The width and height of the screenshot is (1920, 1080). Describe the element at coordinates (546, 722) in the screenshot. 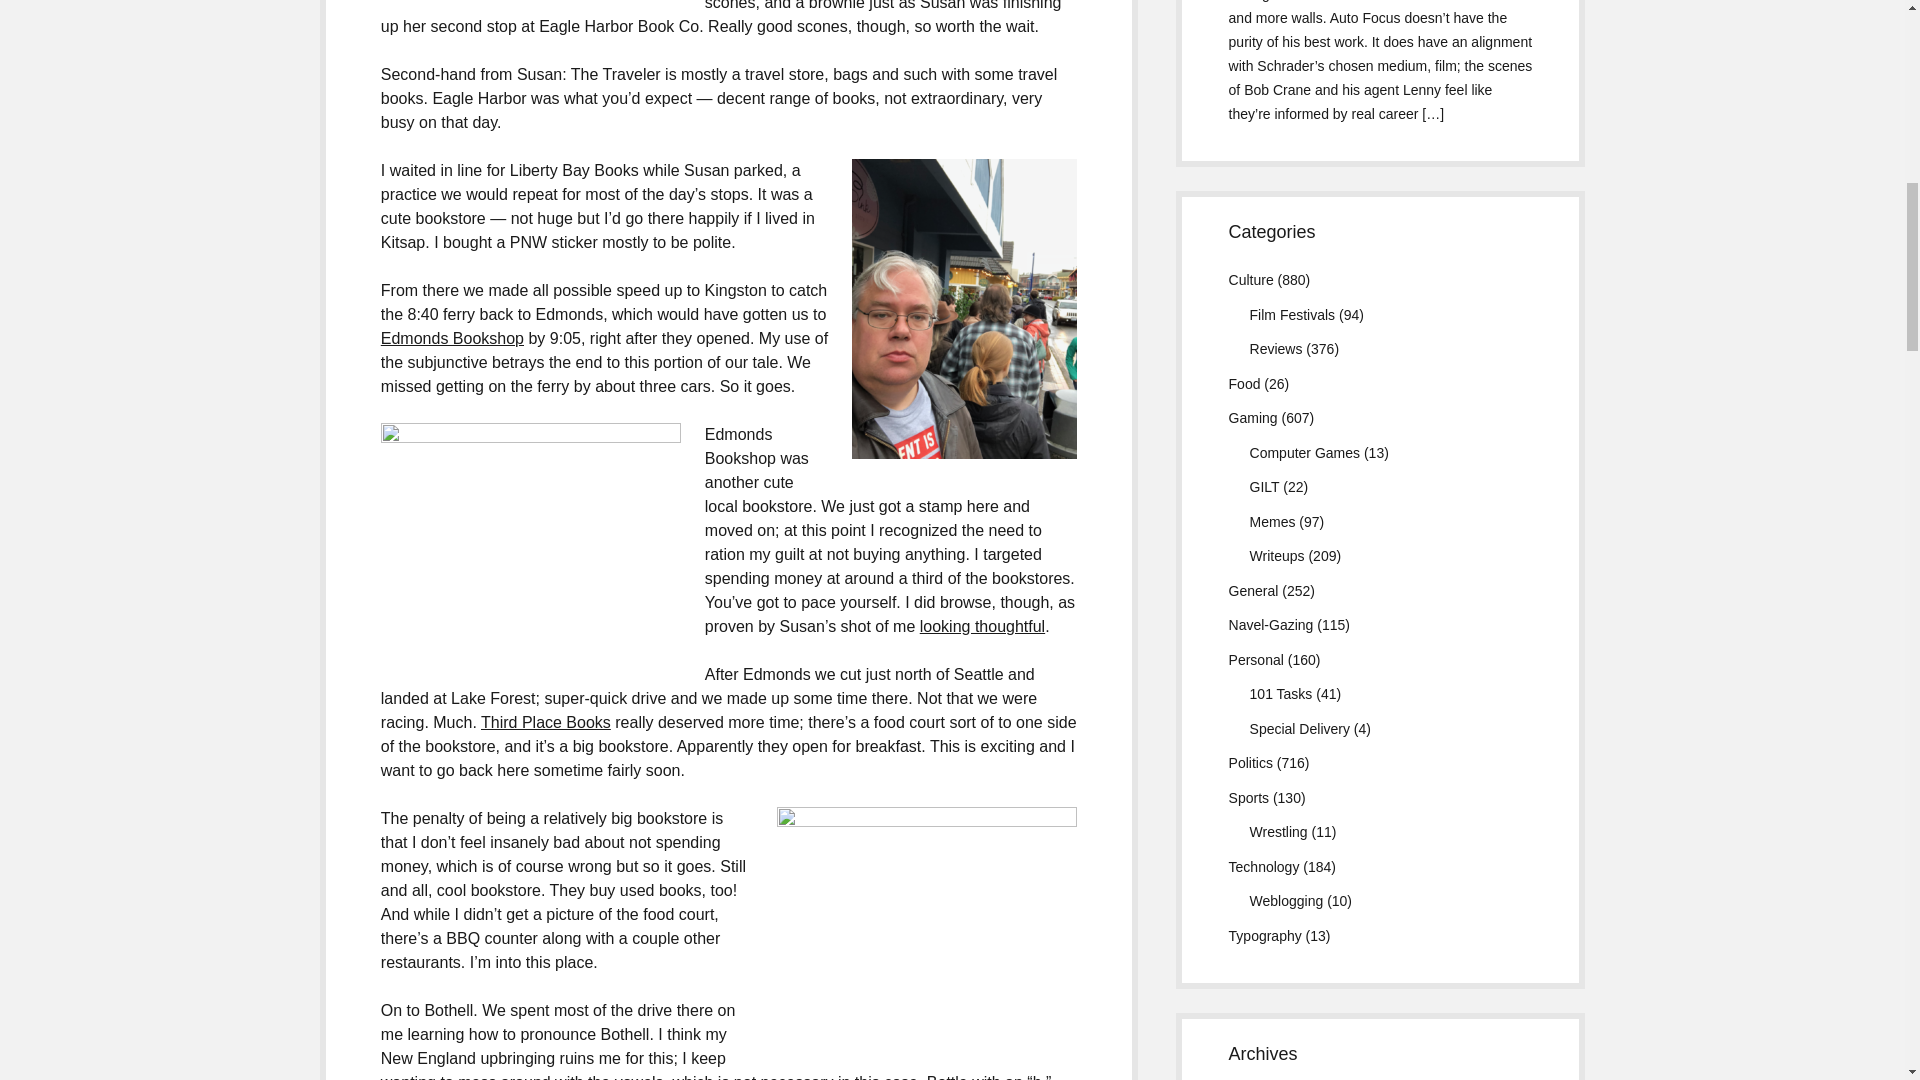

I see `Third Place Books` at that location.